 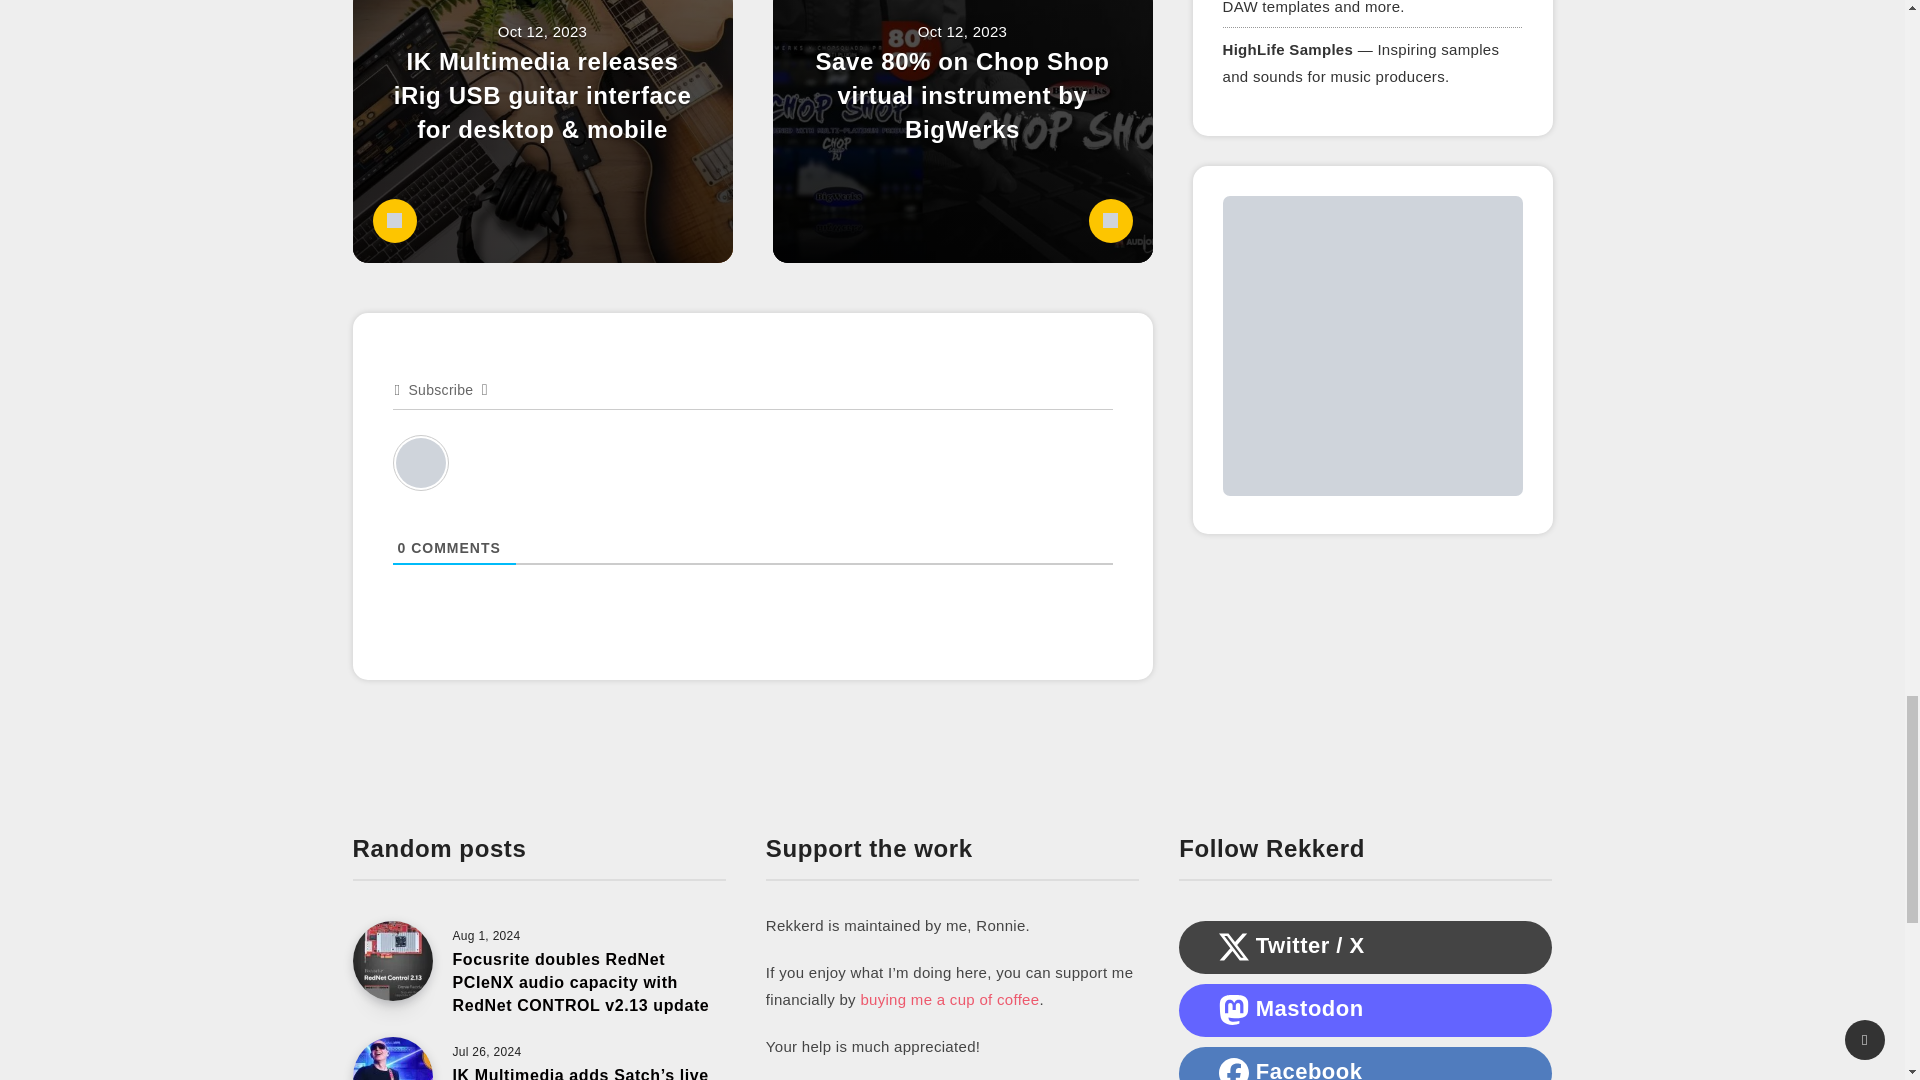 What do you see at coordinates (1234, 1009) in the screenshot?
I see `Mastodon` at bounding box center [1234, 1009].